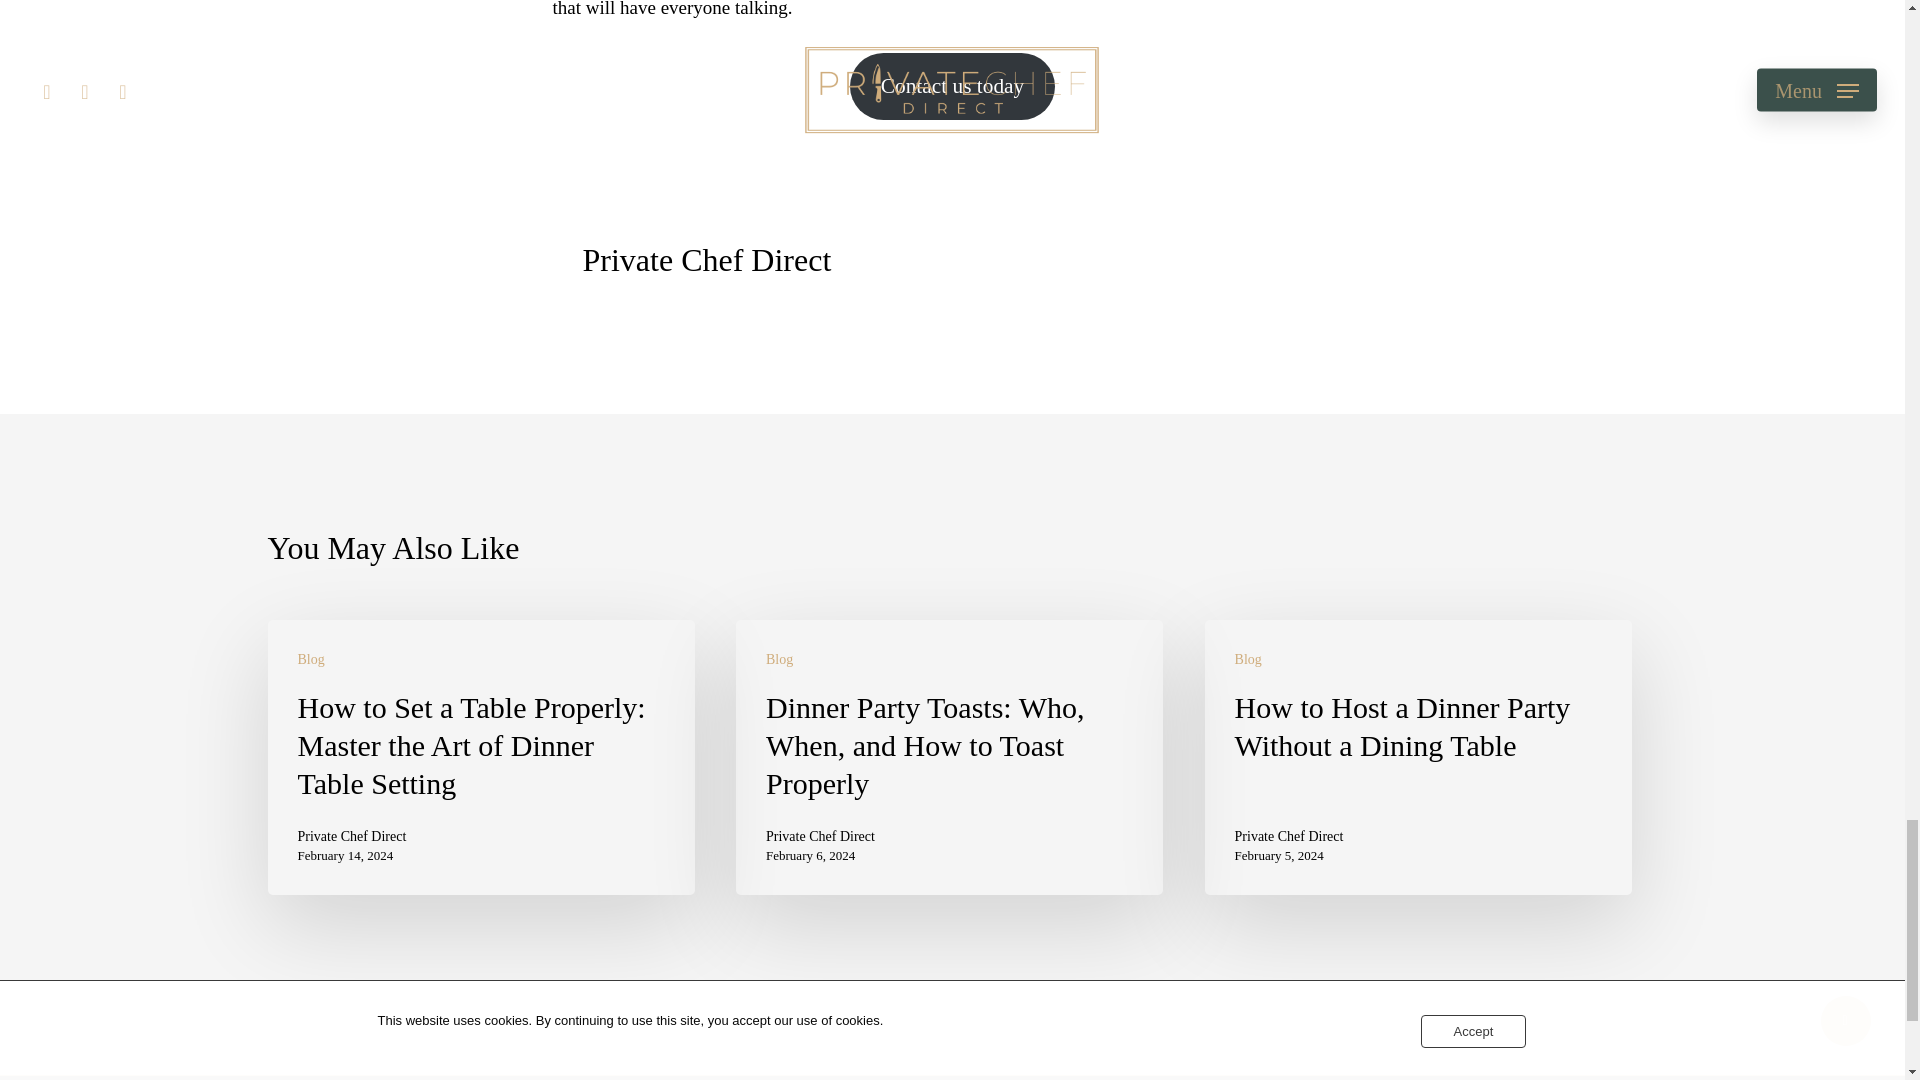  I want to click on Private Chef Direct, so click(820, 836).